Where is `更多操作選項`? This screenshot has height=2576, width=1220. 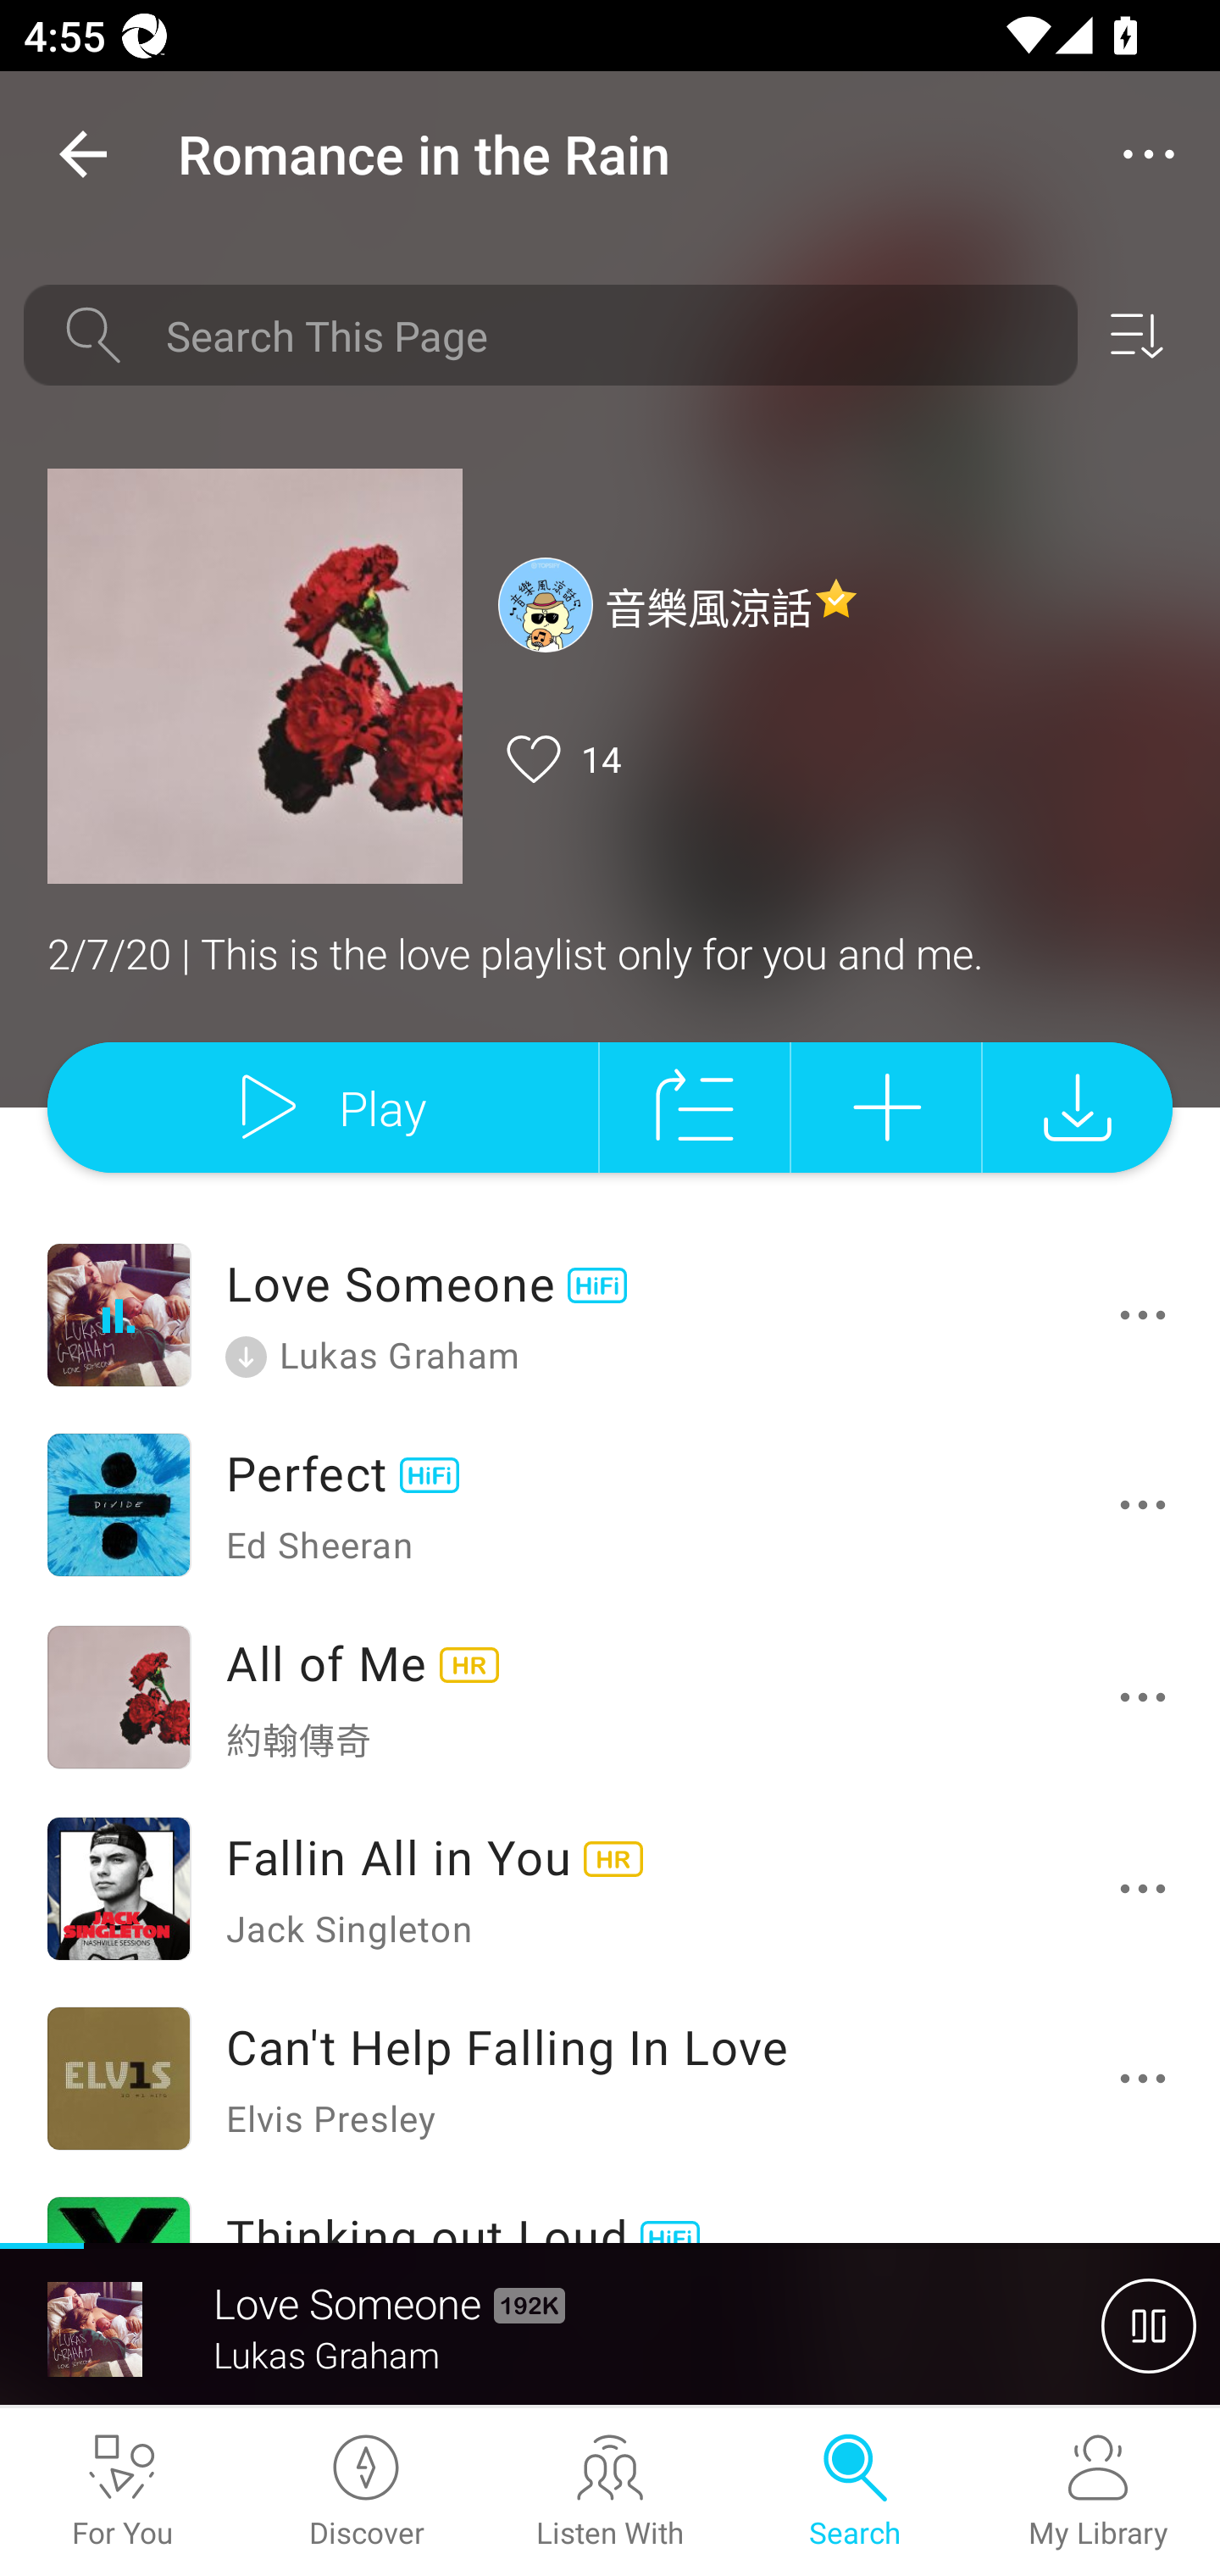
更多操作選項 is located at coordinates (1149, 1888).